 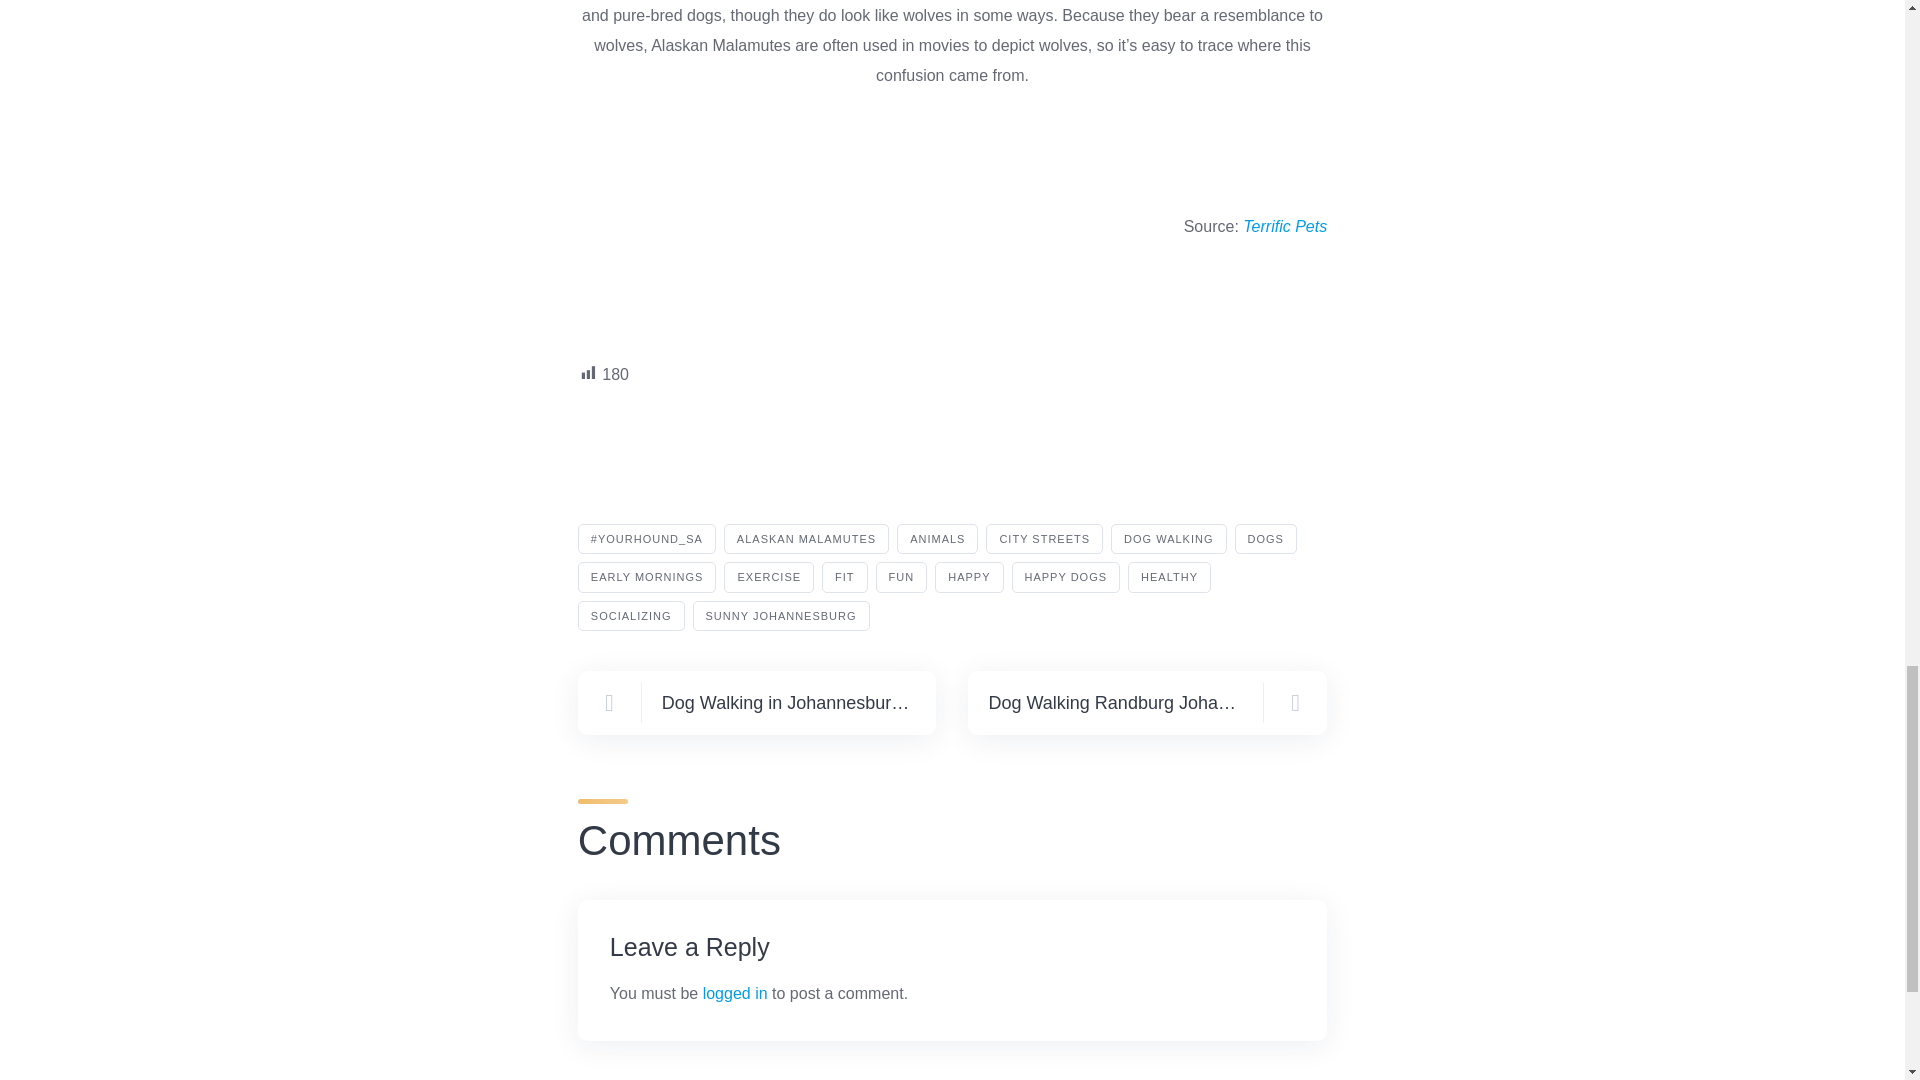 What do you see at coordinates (1284, 226) in the screenshot?
I see `Terrific Pets` at bounding box center [1284, 226].